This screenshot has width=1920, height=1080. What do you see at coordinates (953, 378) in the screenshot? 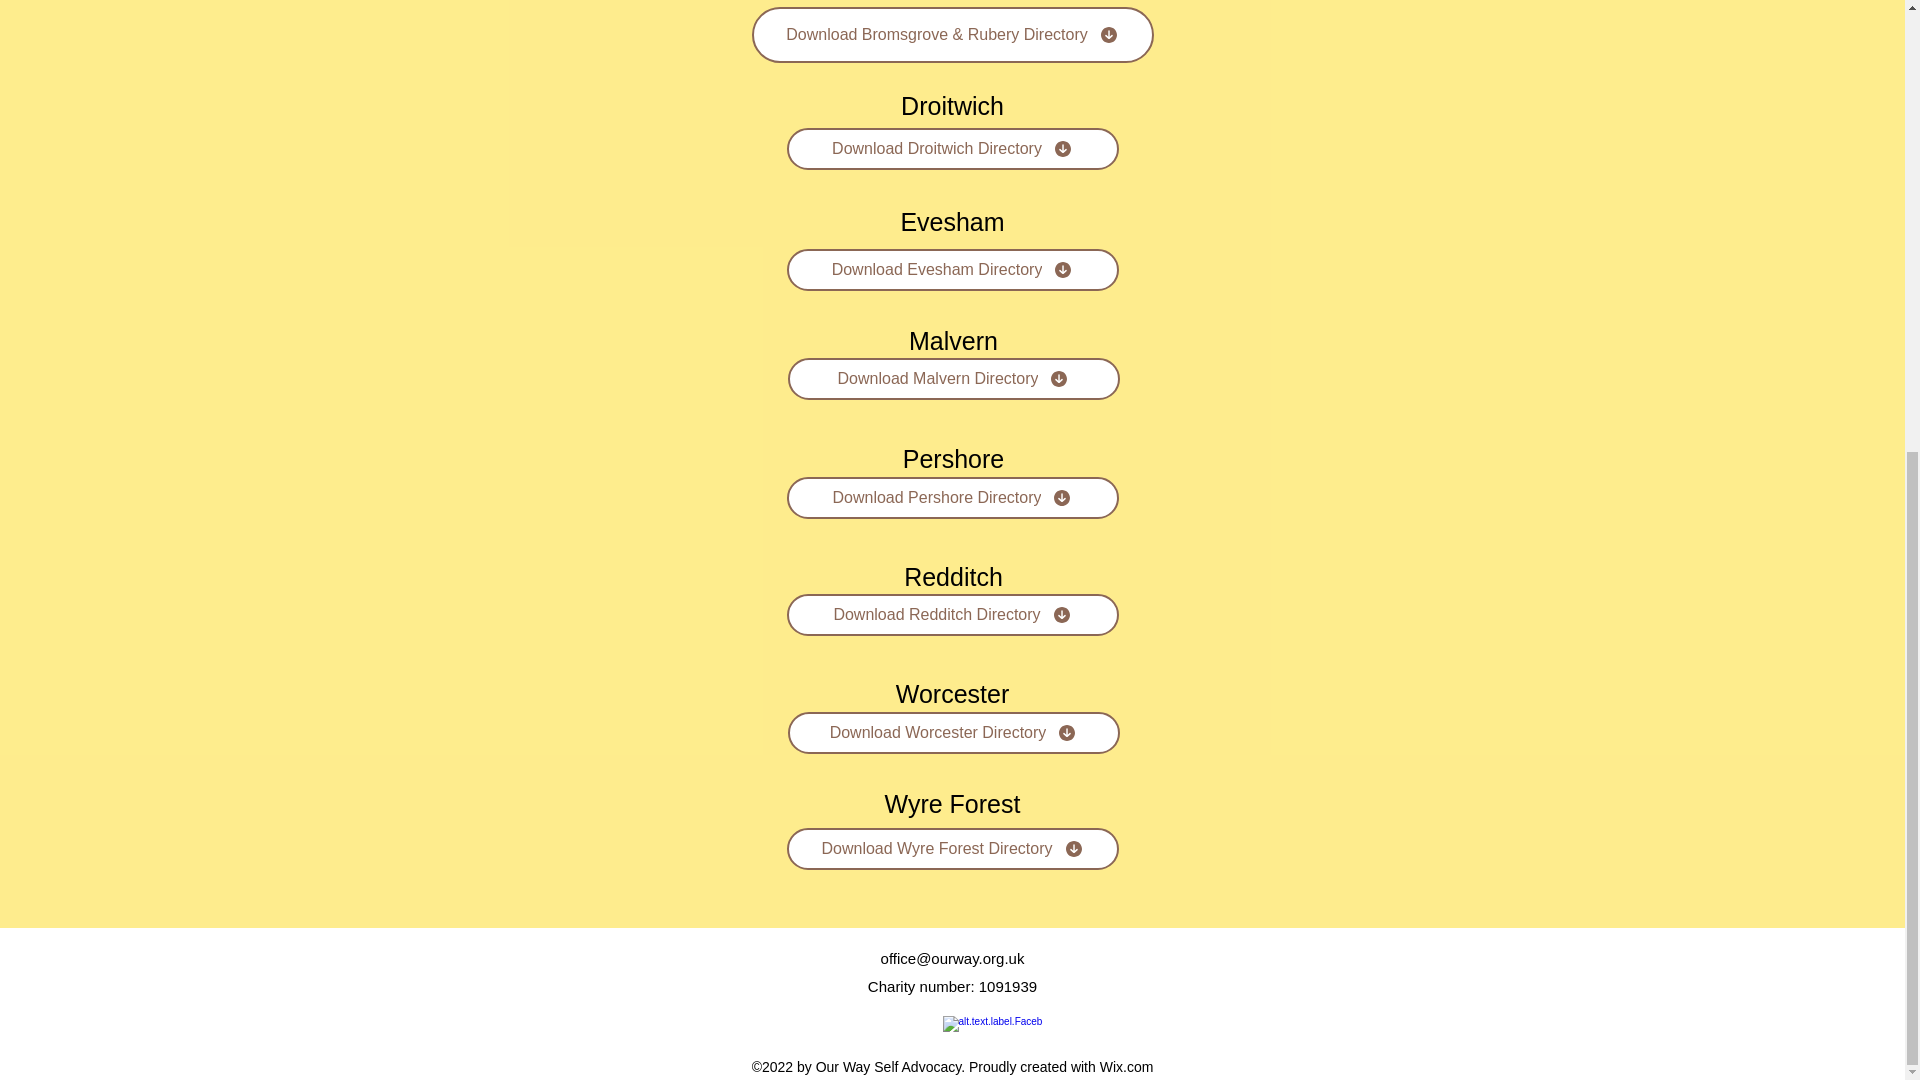
I see `Download Malvern Directory` at bounding box center [953, 378].